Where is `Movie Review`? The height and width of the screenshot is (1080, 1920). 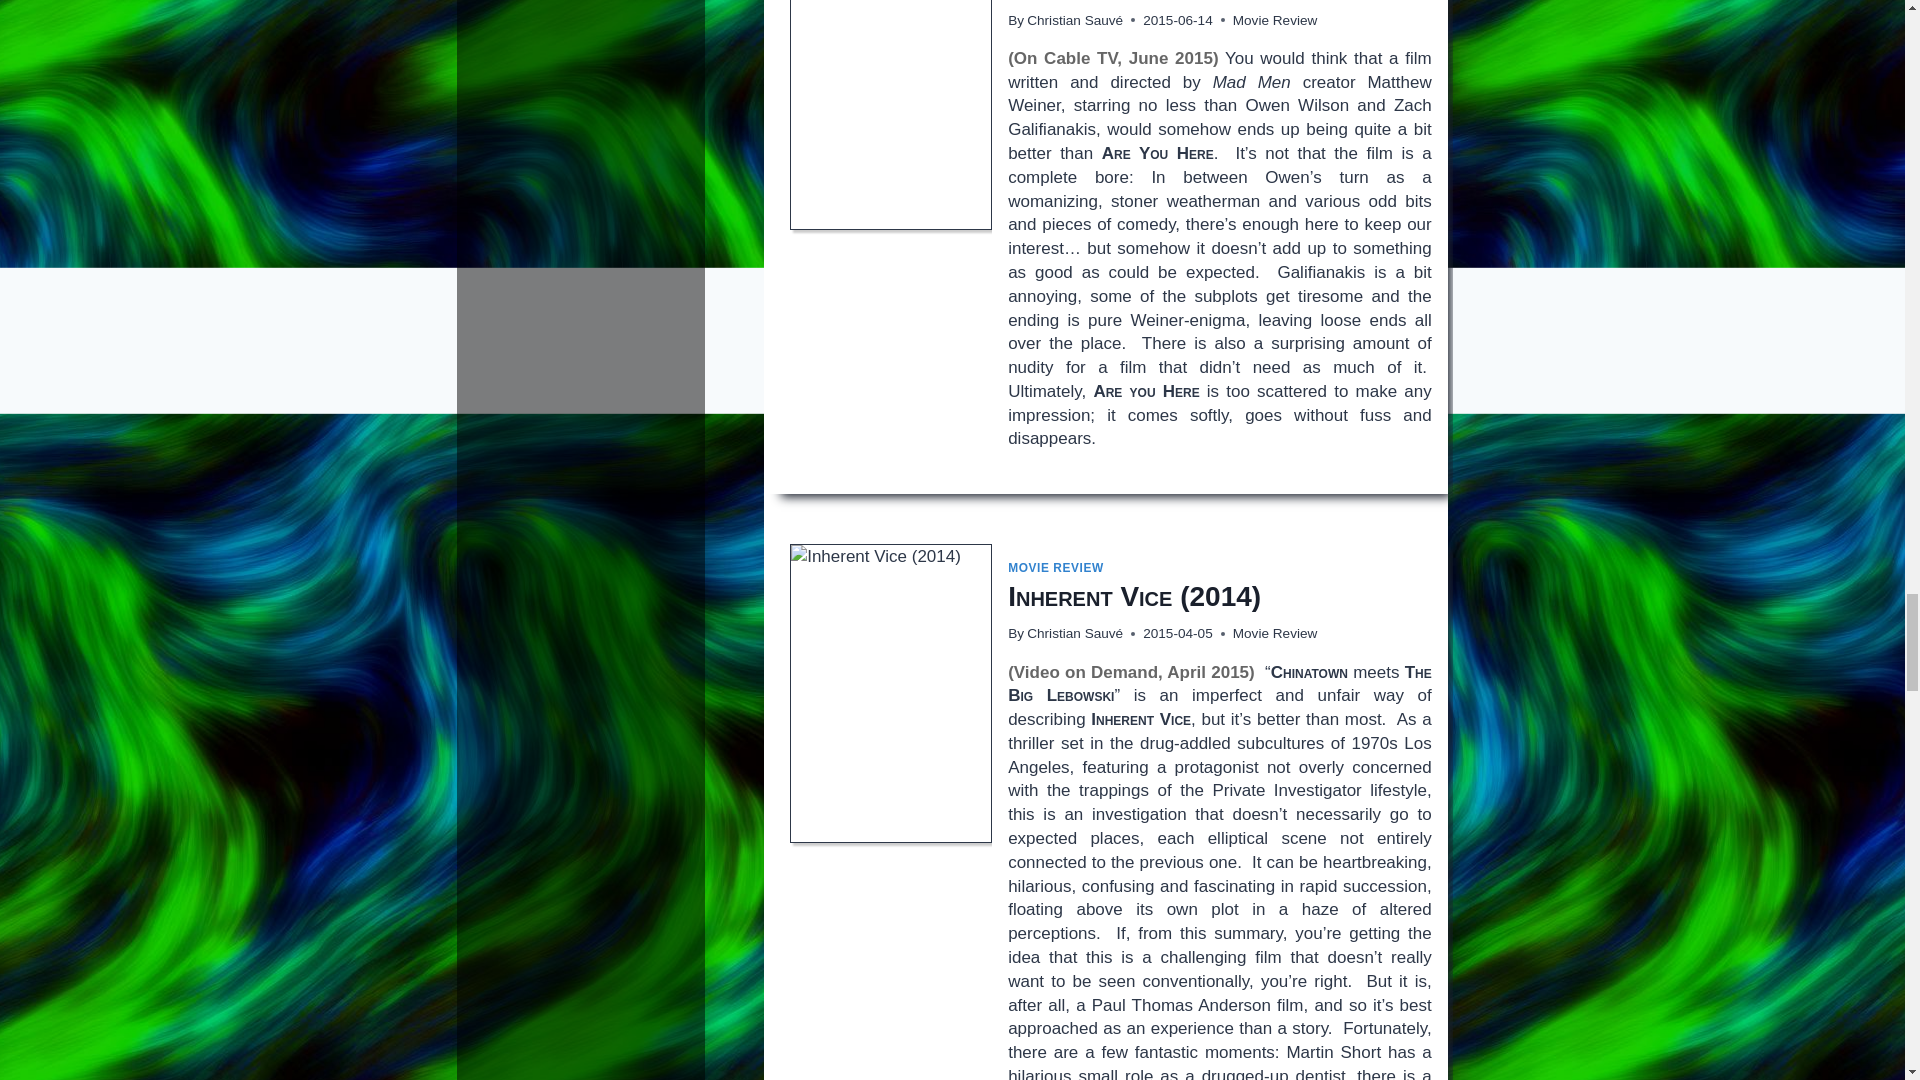 Movie Review is located at coordinates (1274, 634).